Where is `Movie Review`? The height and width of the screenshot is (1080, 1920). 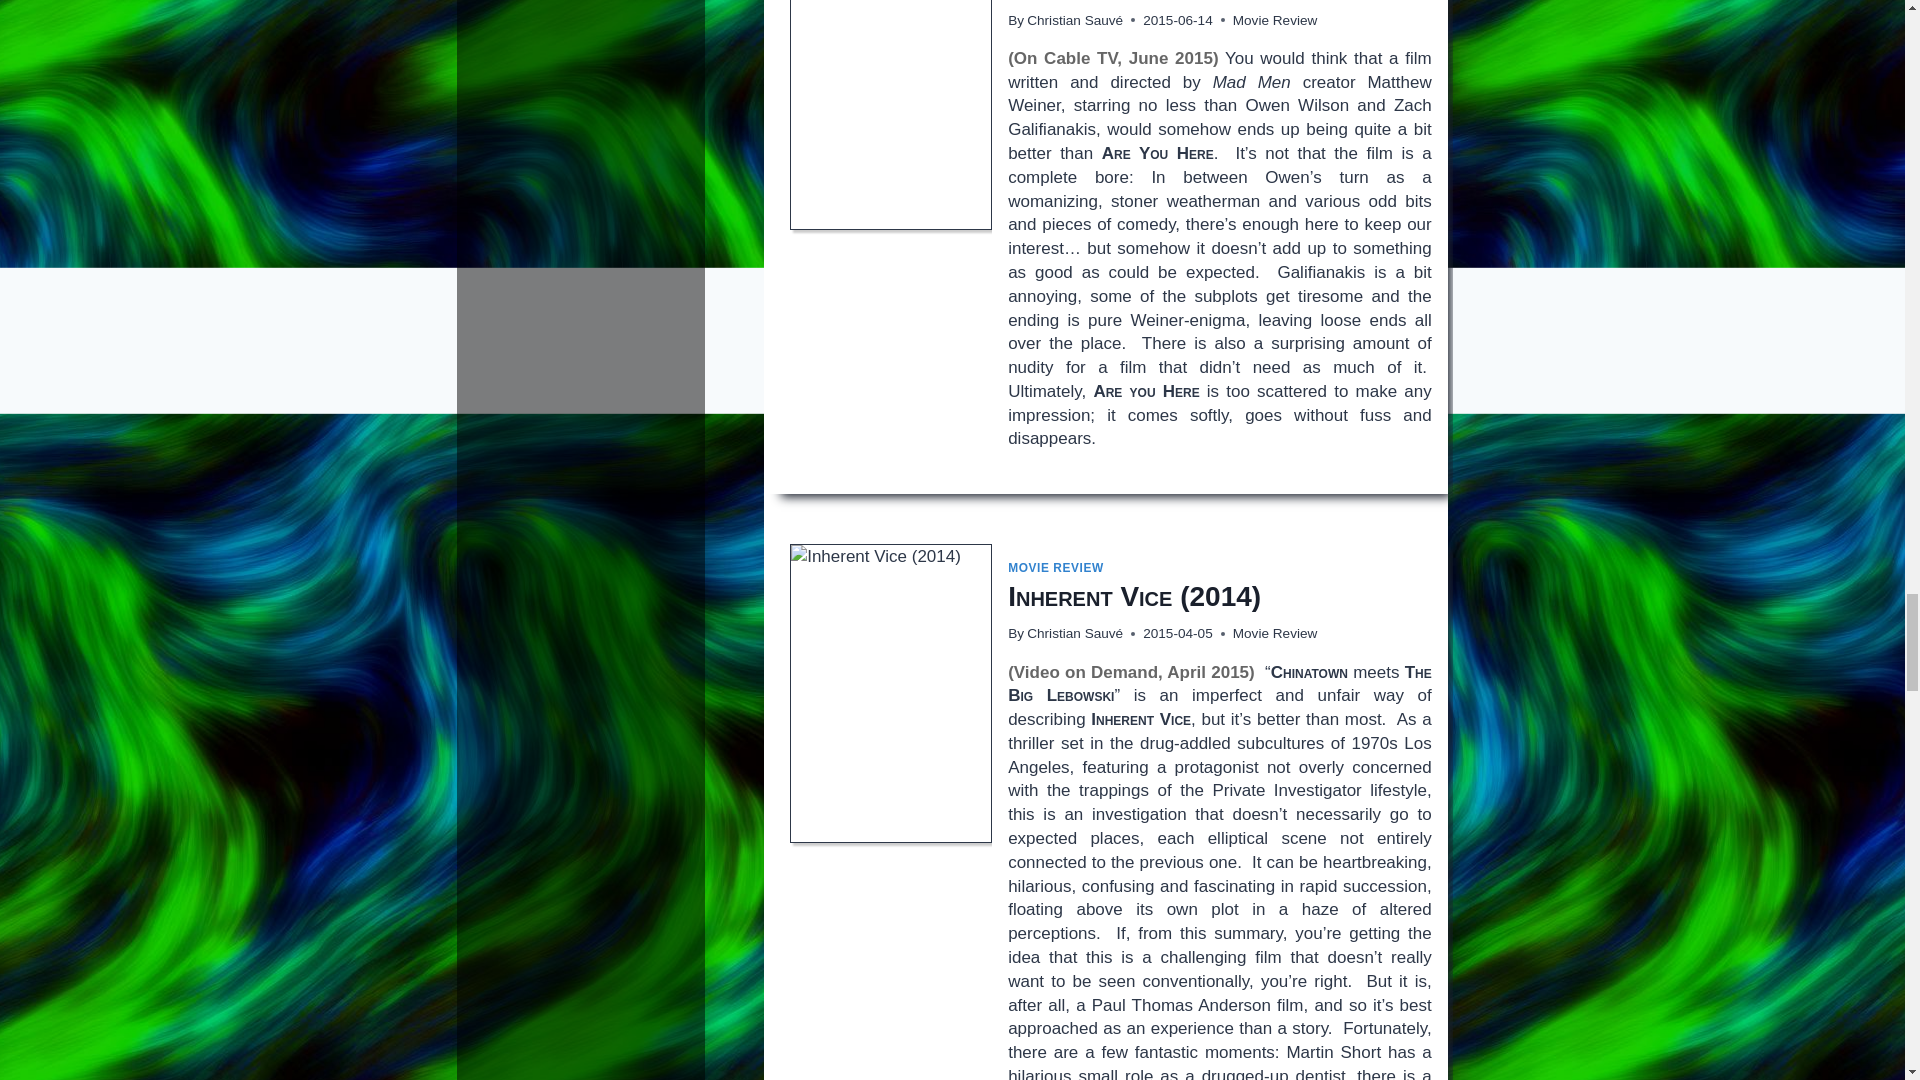 Movie Review is located at coordinates (1274, 634).